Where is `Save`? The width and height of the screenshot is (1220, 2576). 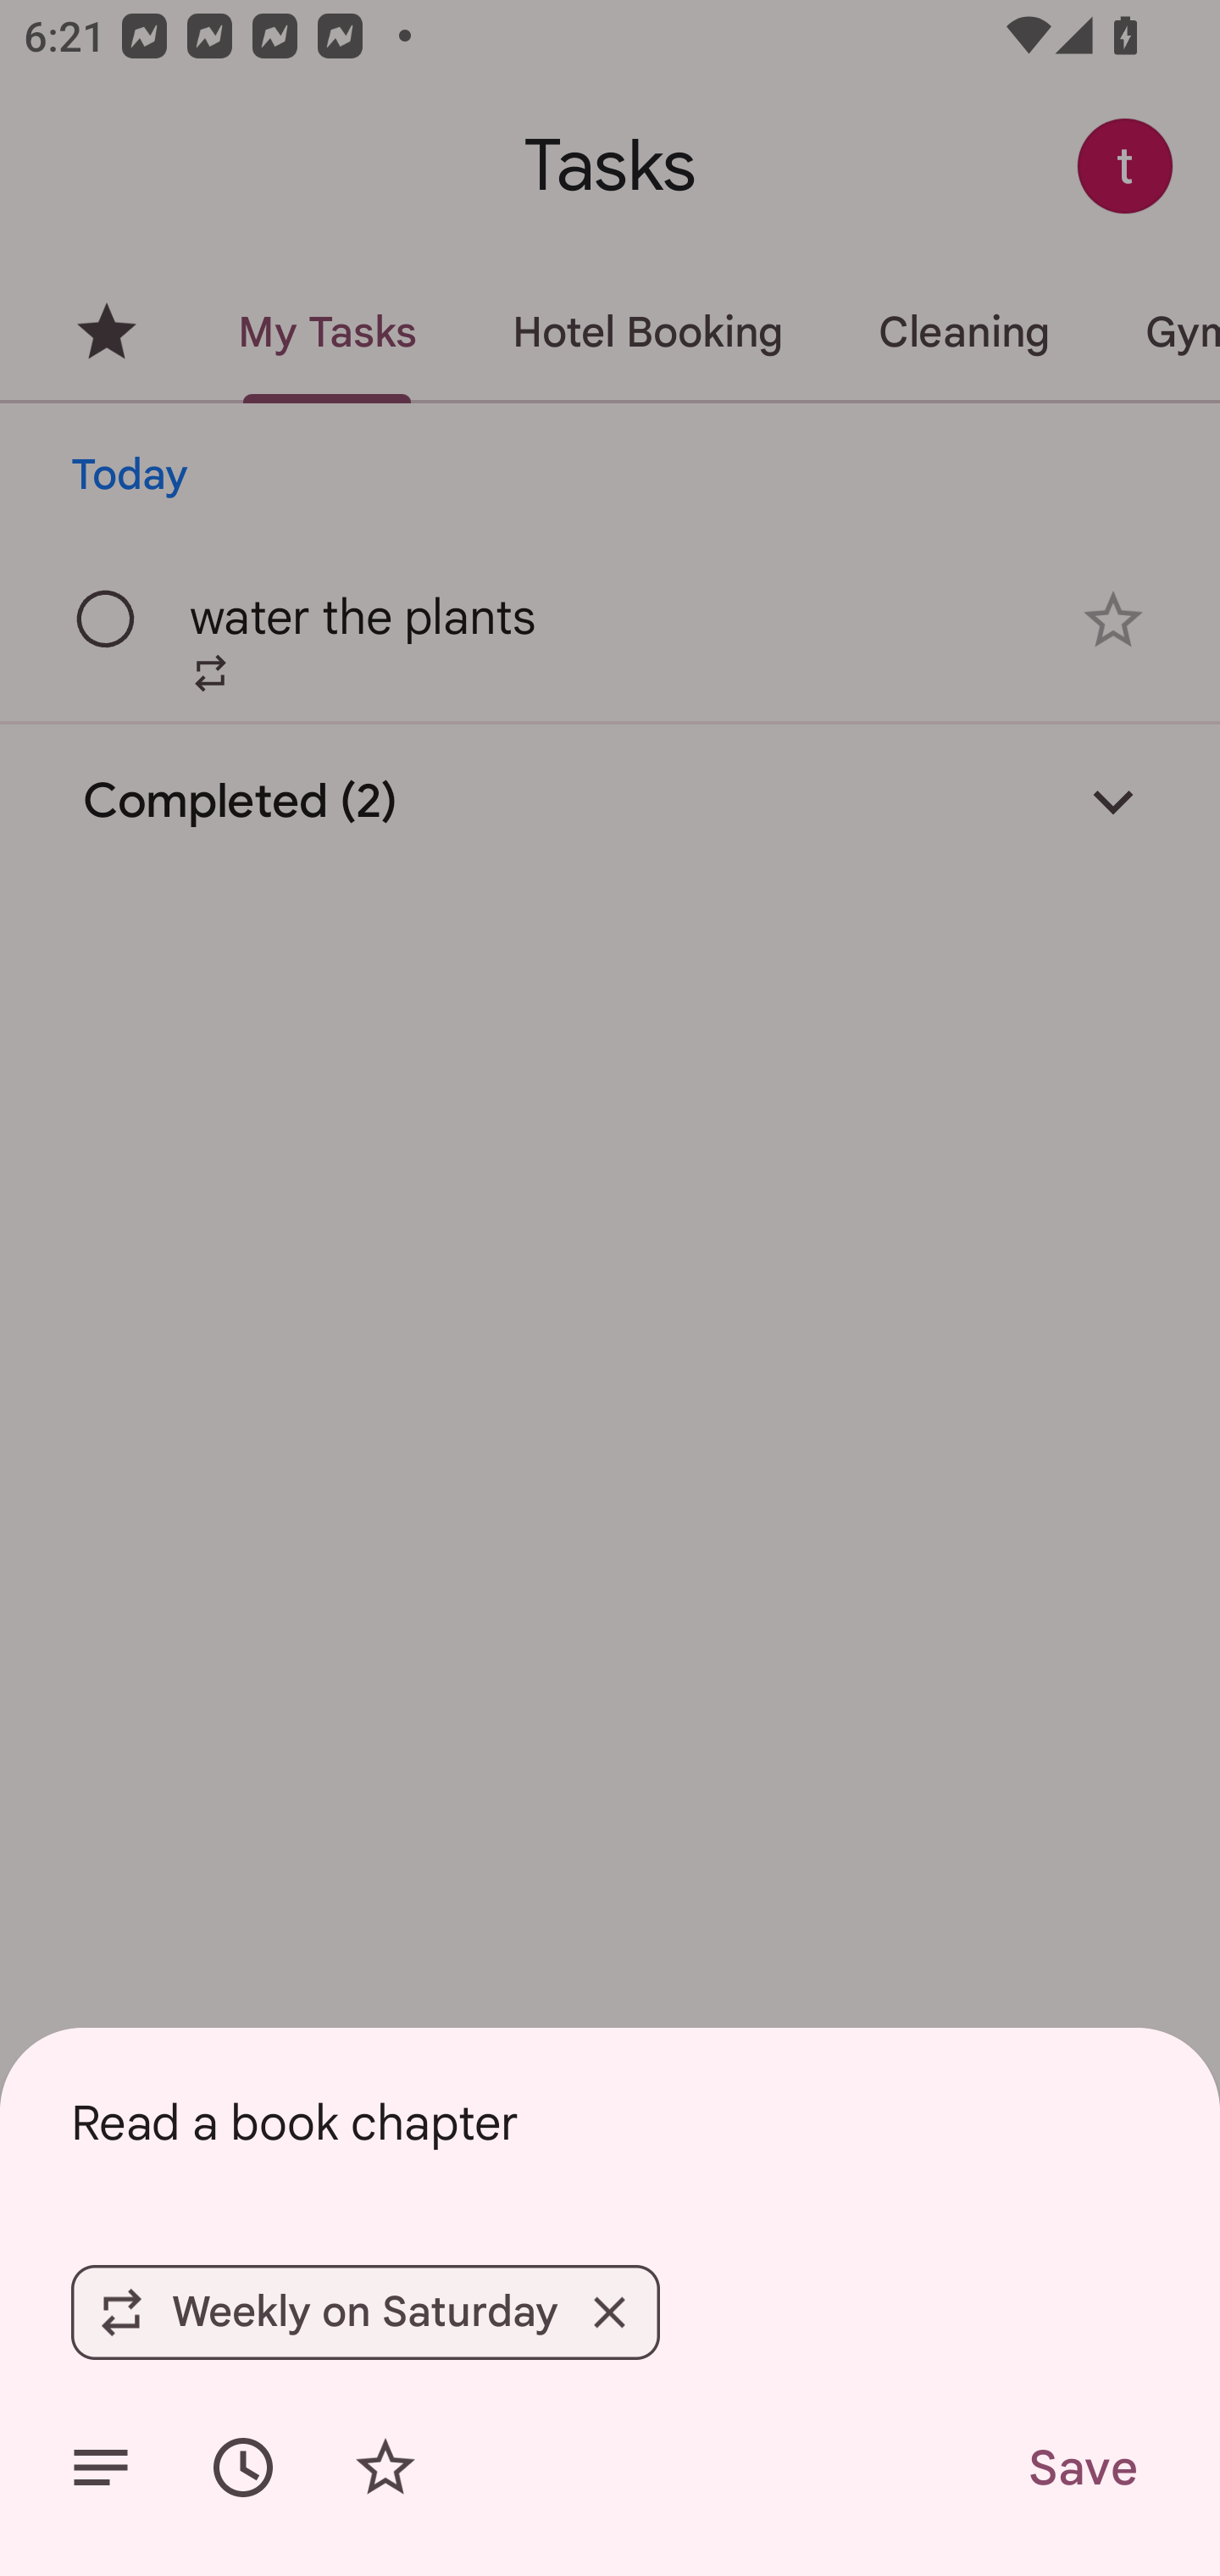
Save is located at coordinates (1081, 2468).